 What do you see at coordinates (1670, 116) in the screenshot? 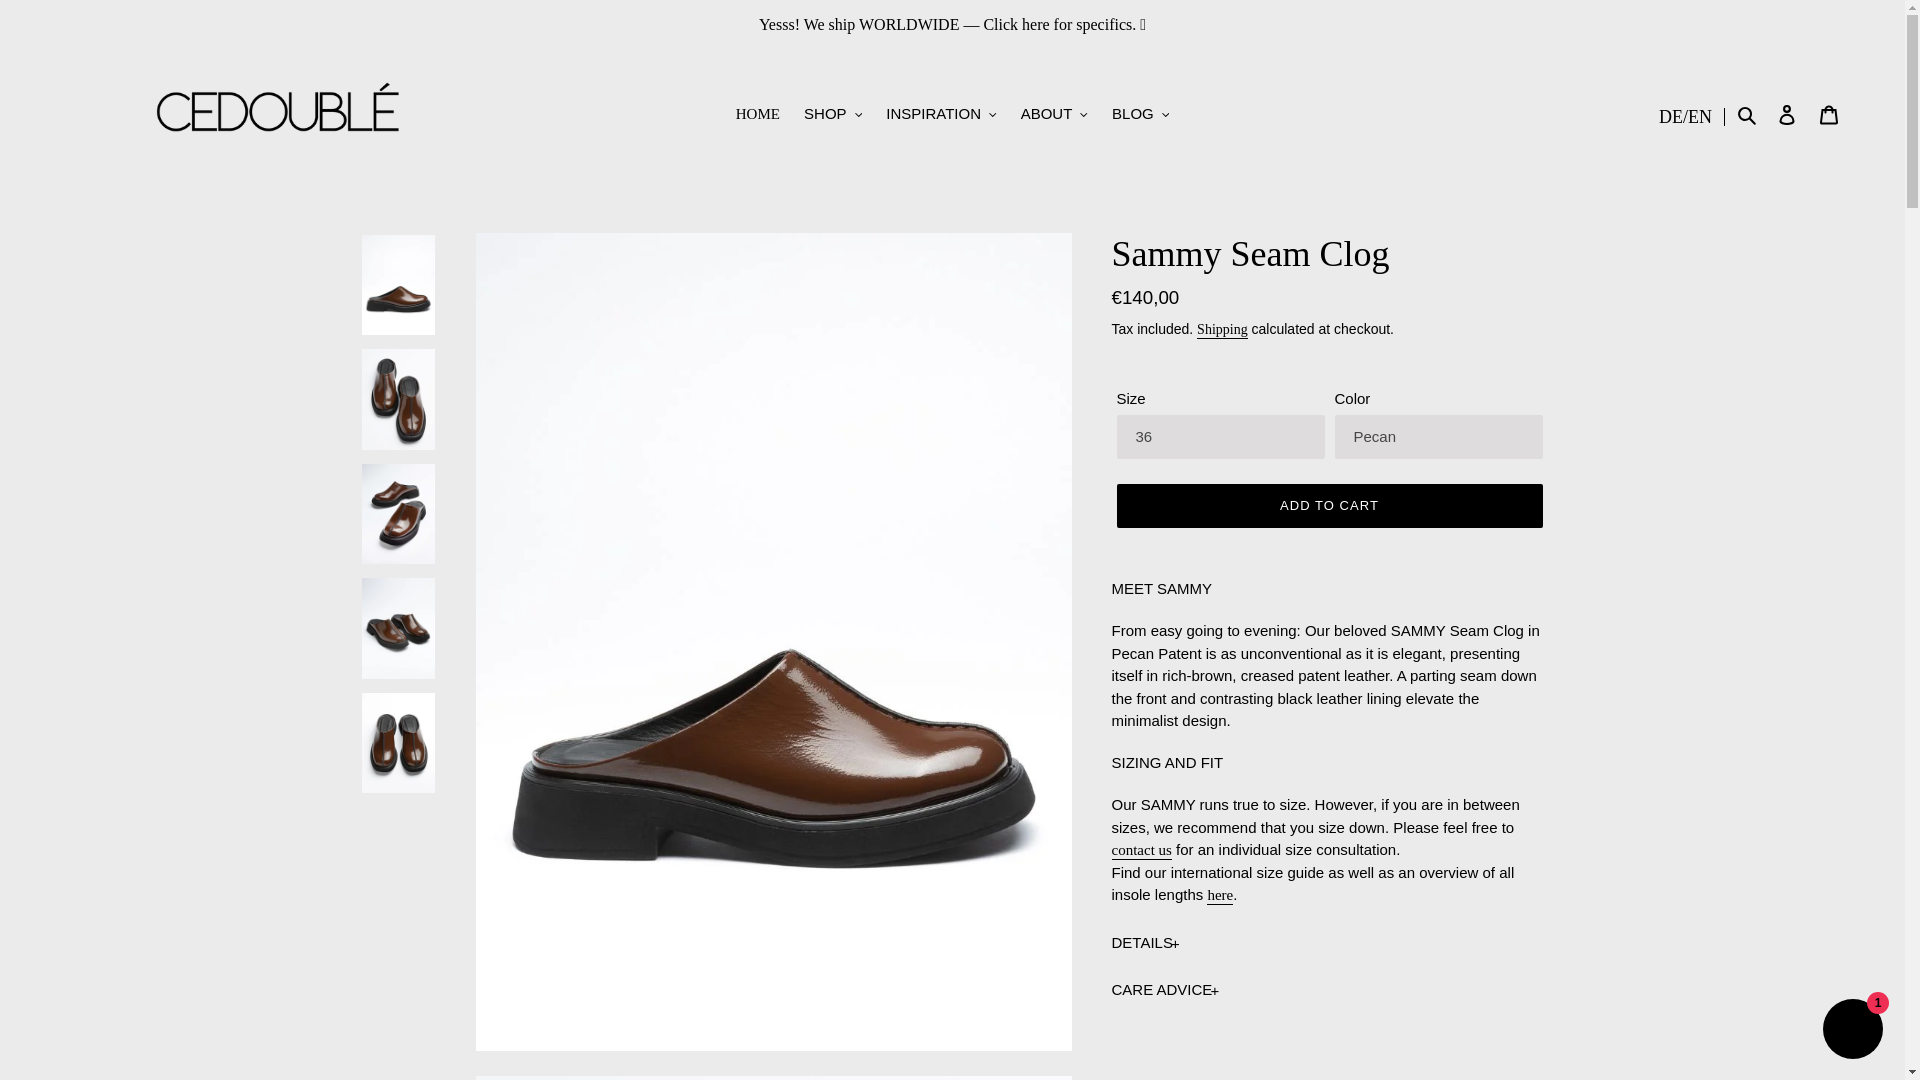
I see `DE` at bounding box center [1670, 116].